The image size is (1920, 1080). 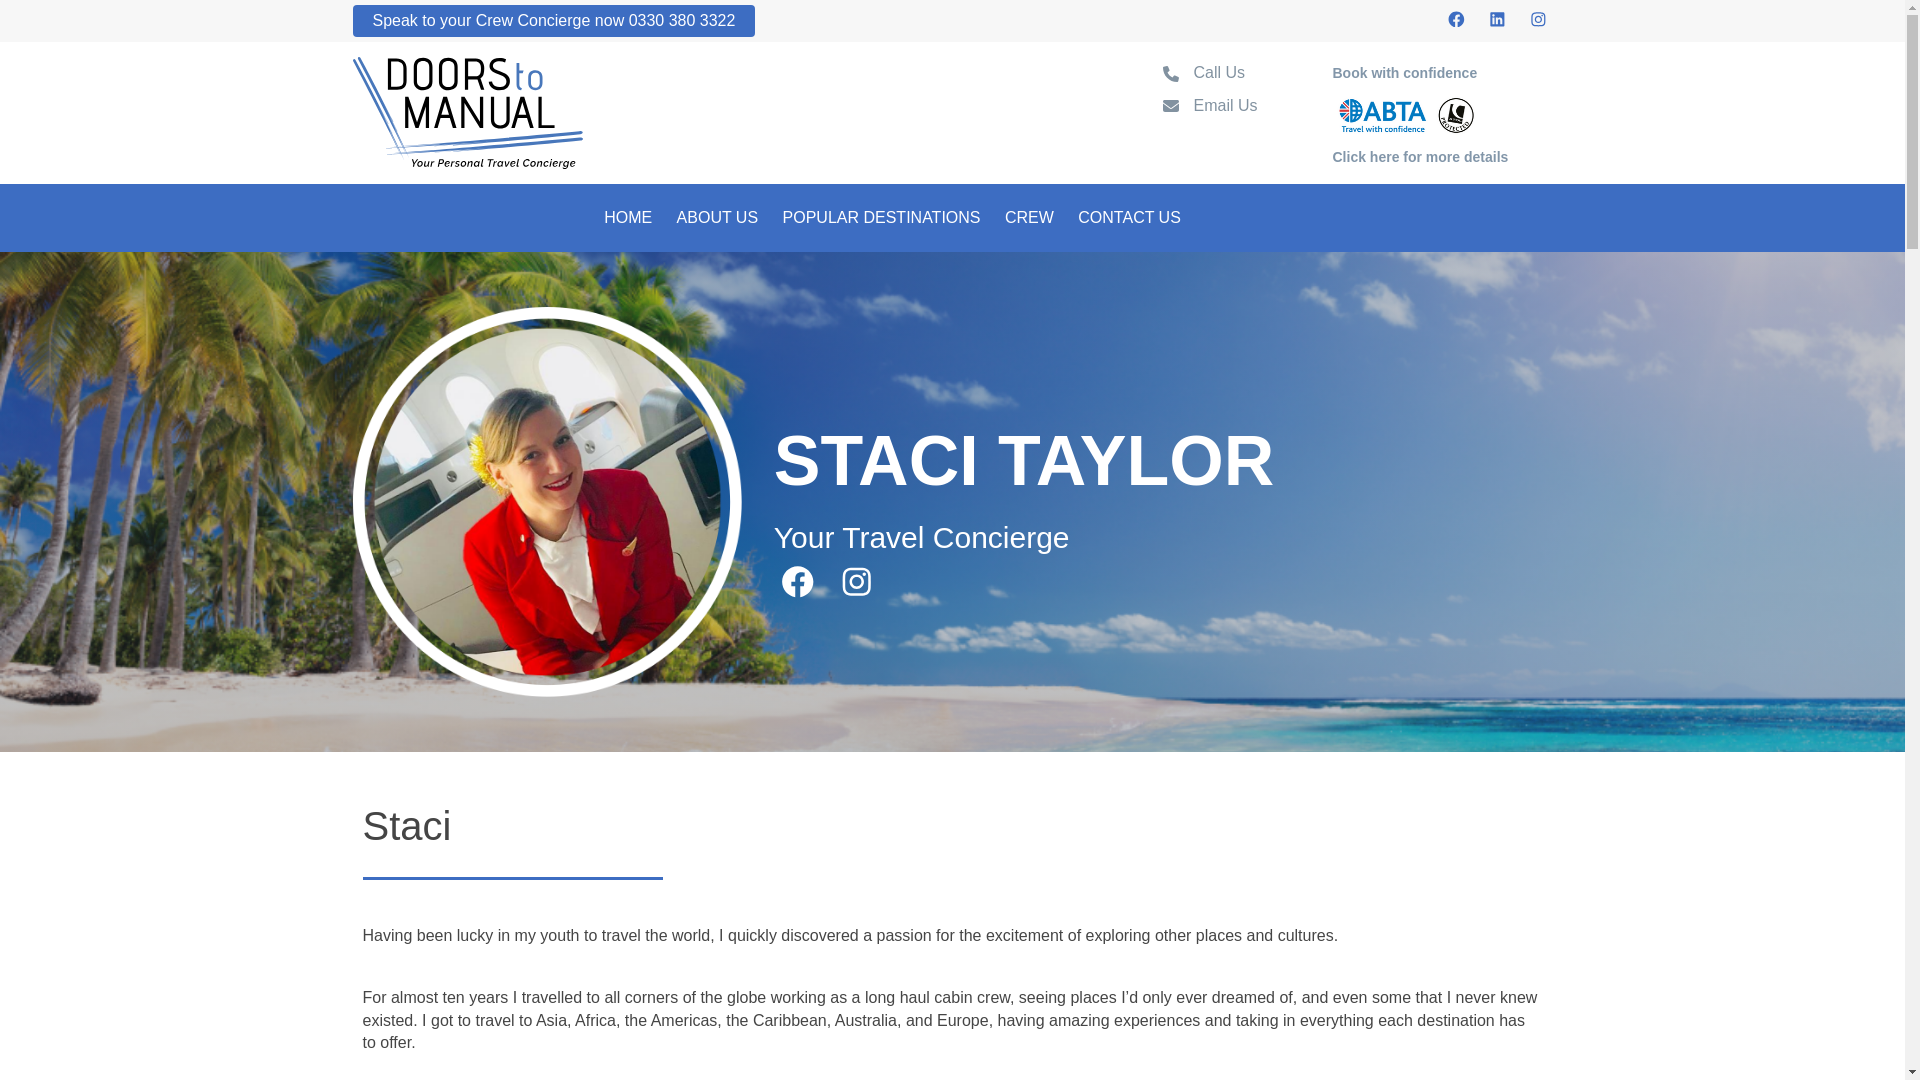 I want to click on HOME, so click(x=628, y=217).